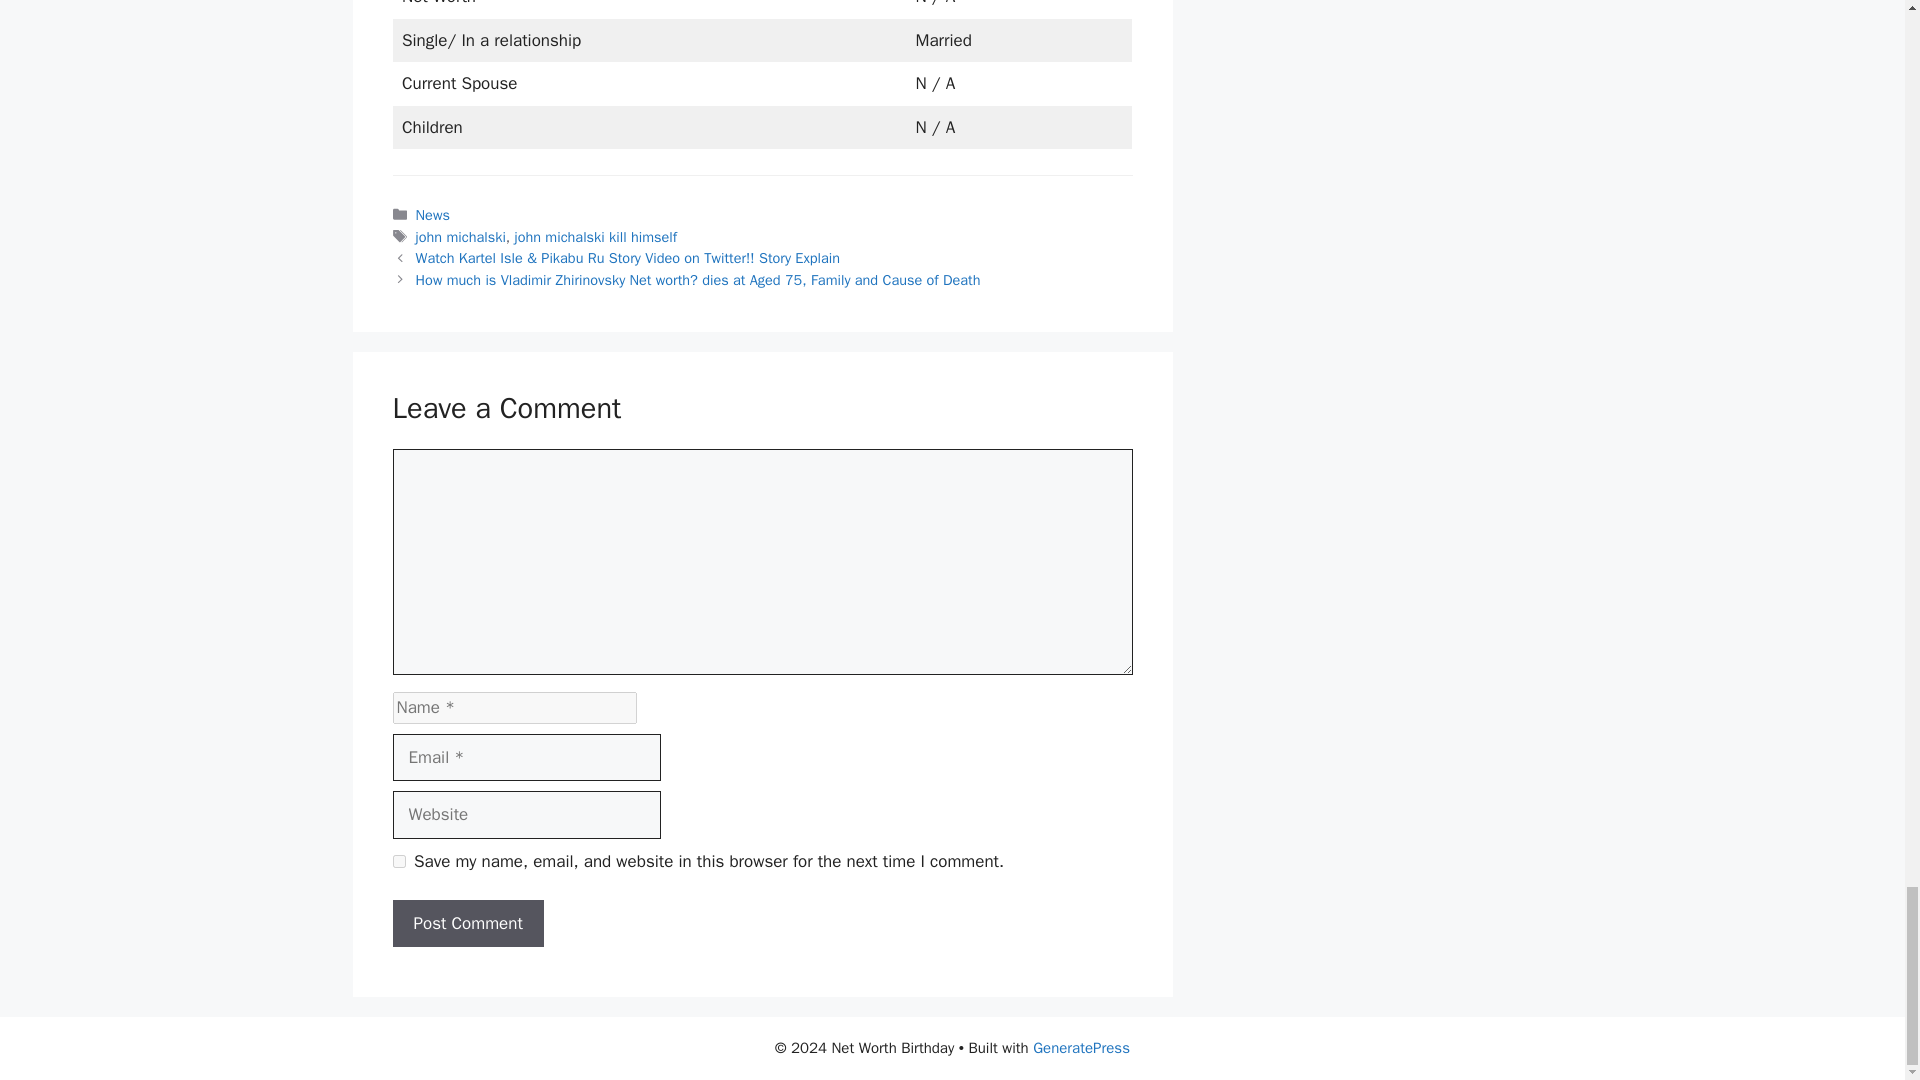 Image resolution: width=1920 pixels, height=1080 pixels. What do you see at coordinates (398, 862) in the screenshot?
I see `yes` at bounding box center [398, 862].